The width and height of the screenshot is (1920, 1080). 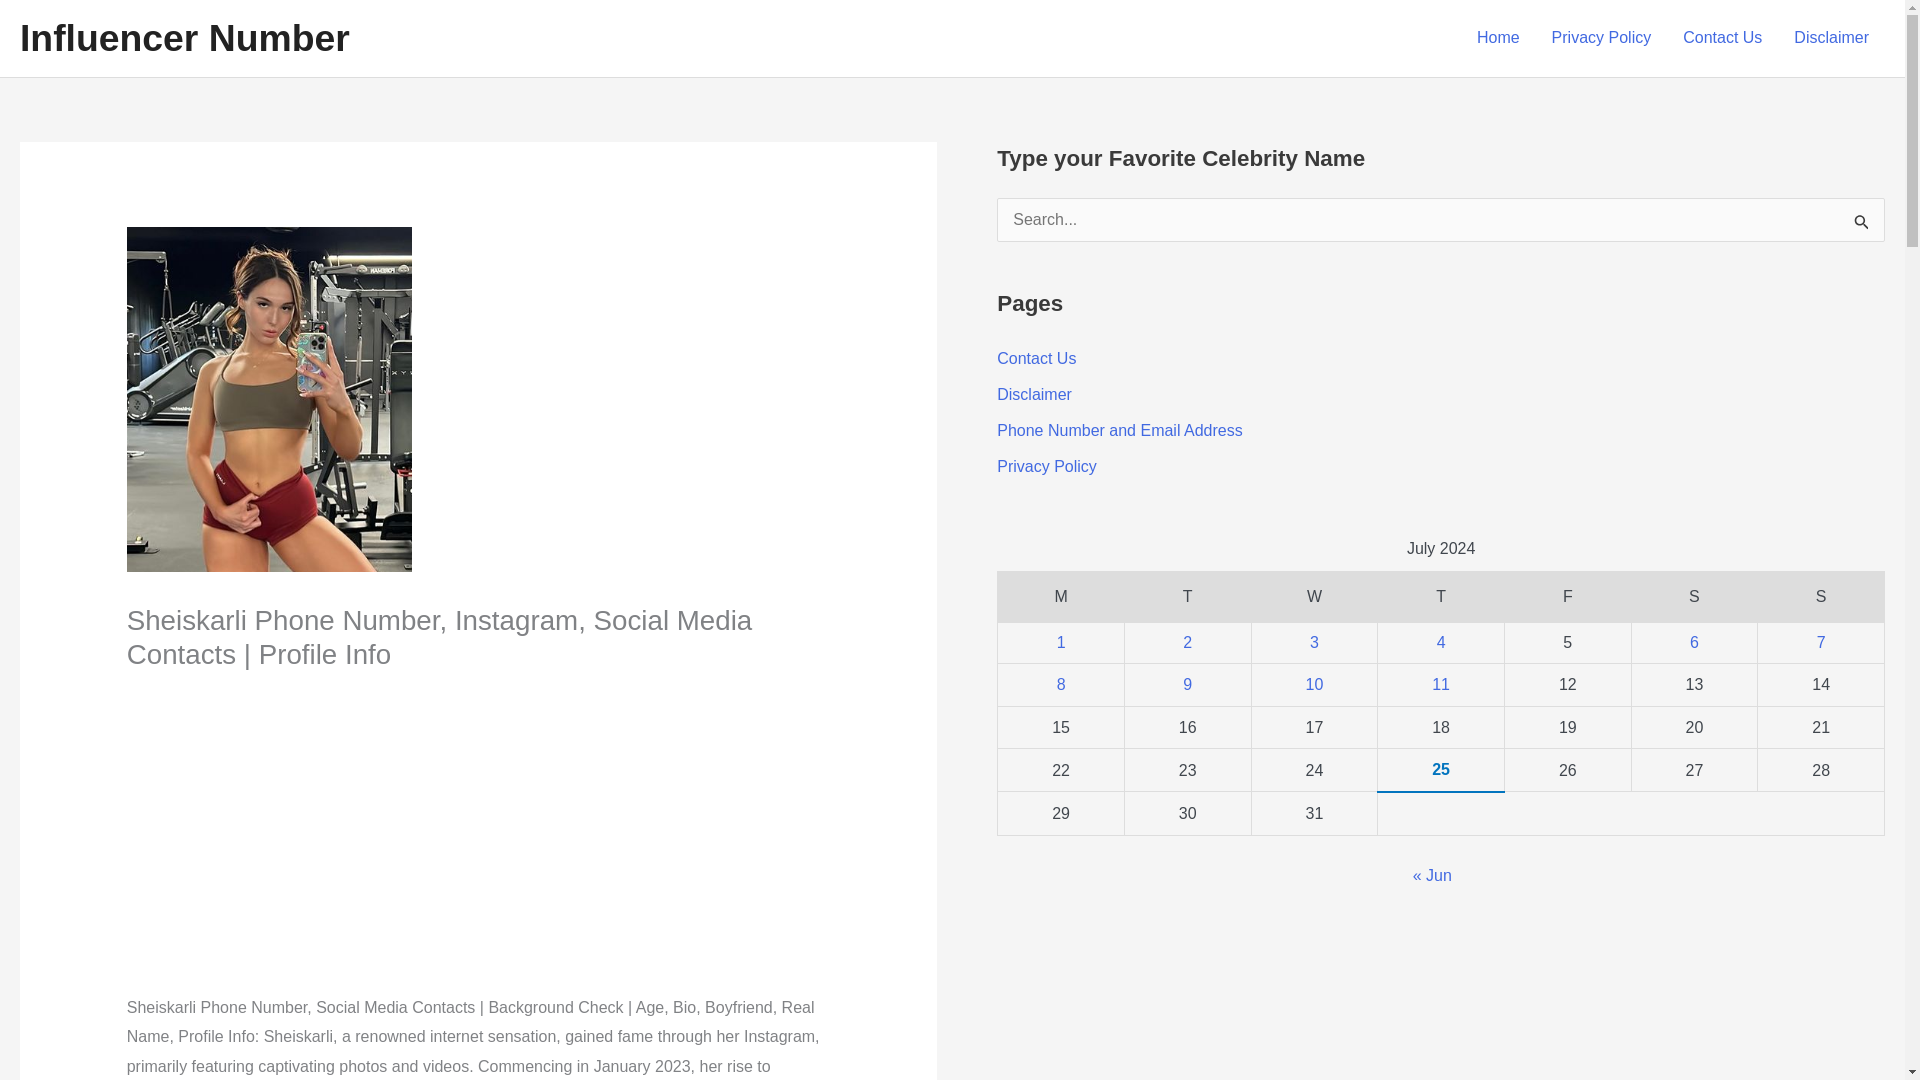 What do you see at coordinates (1822, 597) in the screenshot?
I see `Sunday` at bounding box center [1822, 597].